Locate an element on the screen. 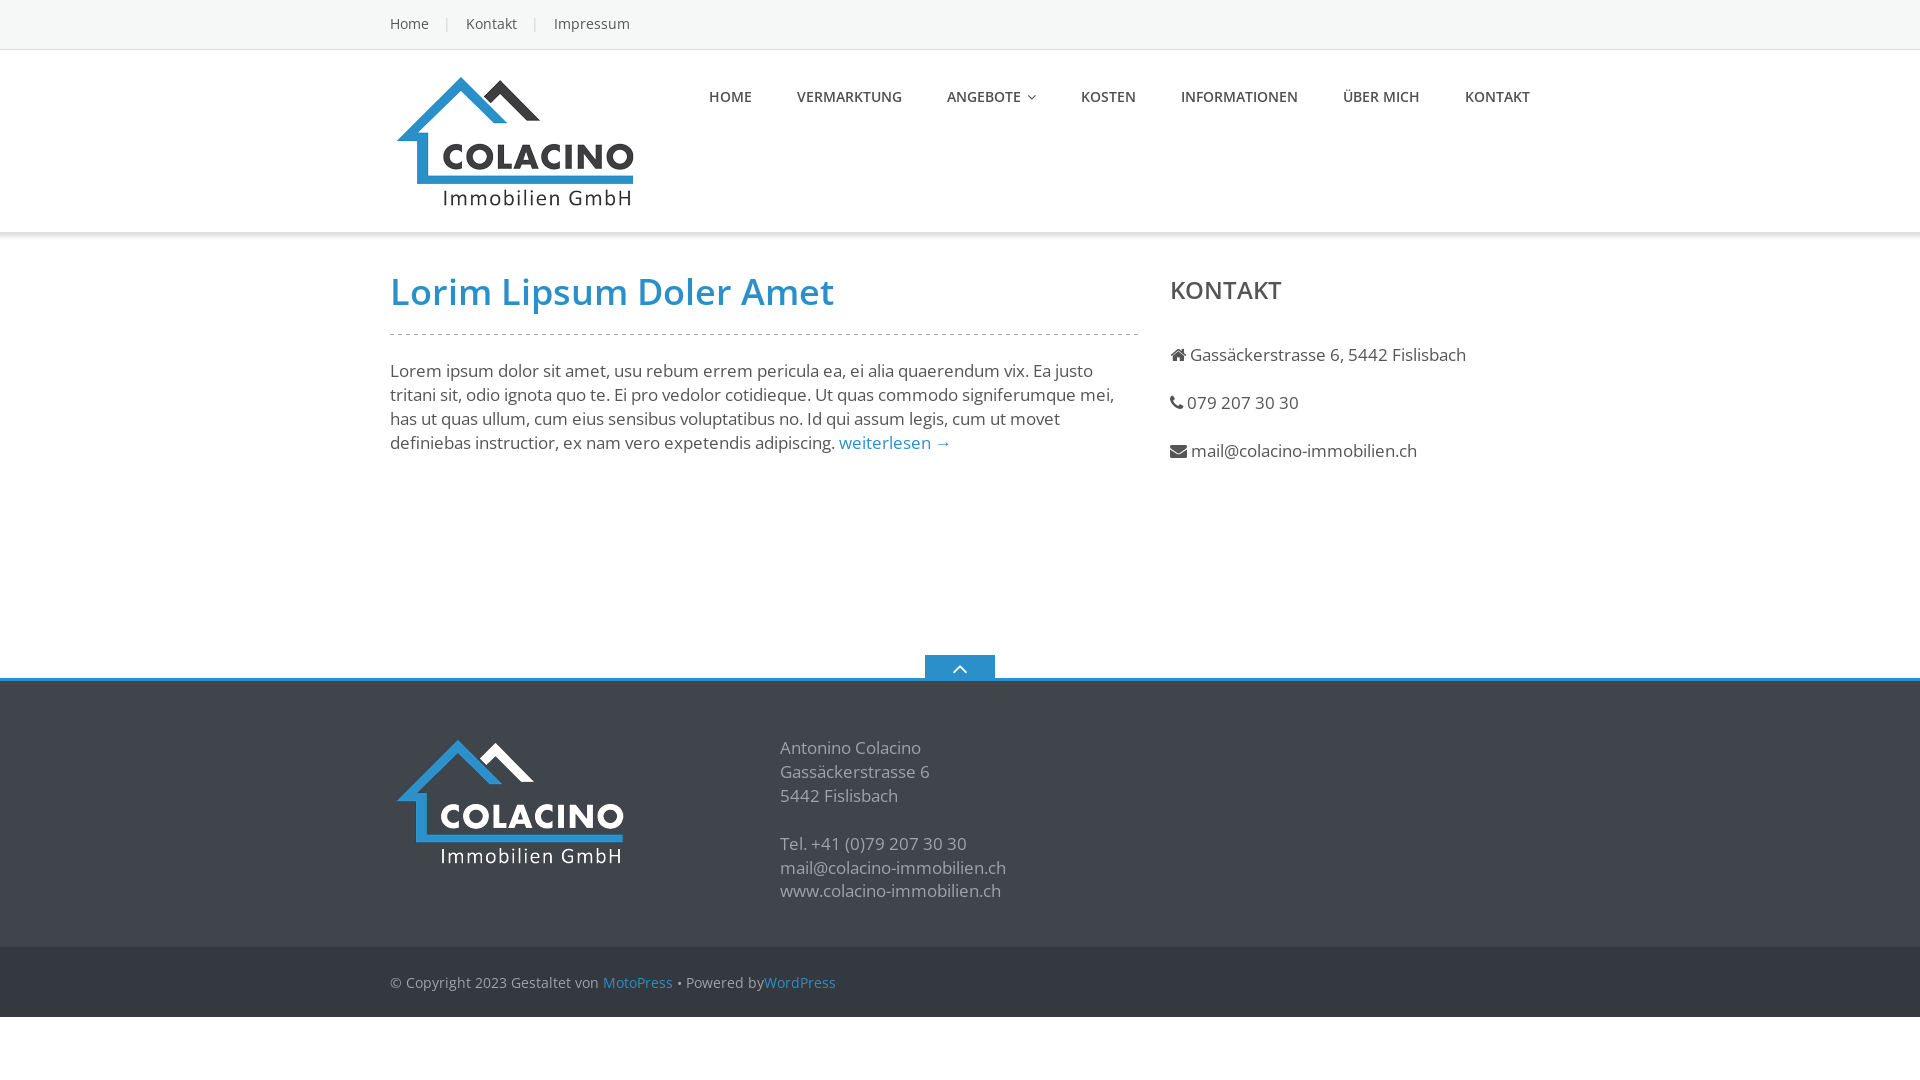  Lorim Lipsum Doler Amet is located at coordinates (612, 292).